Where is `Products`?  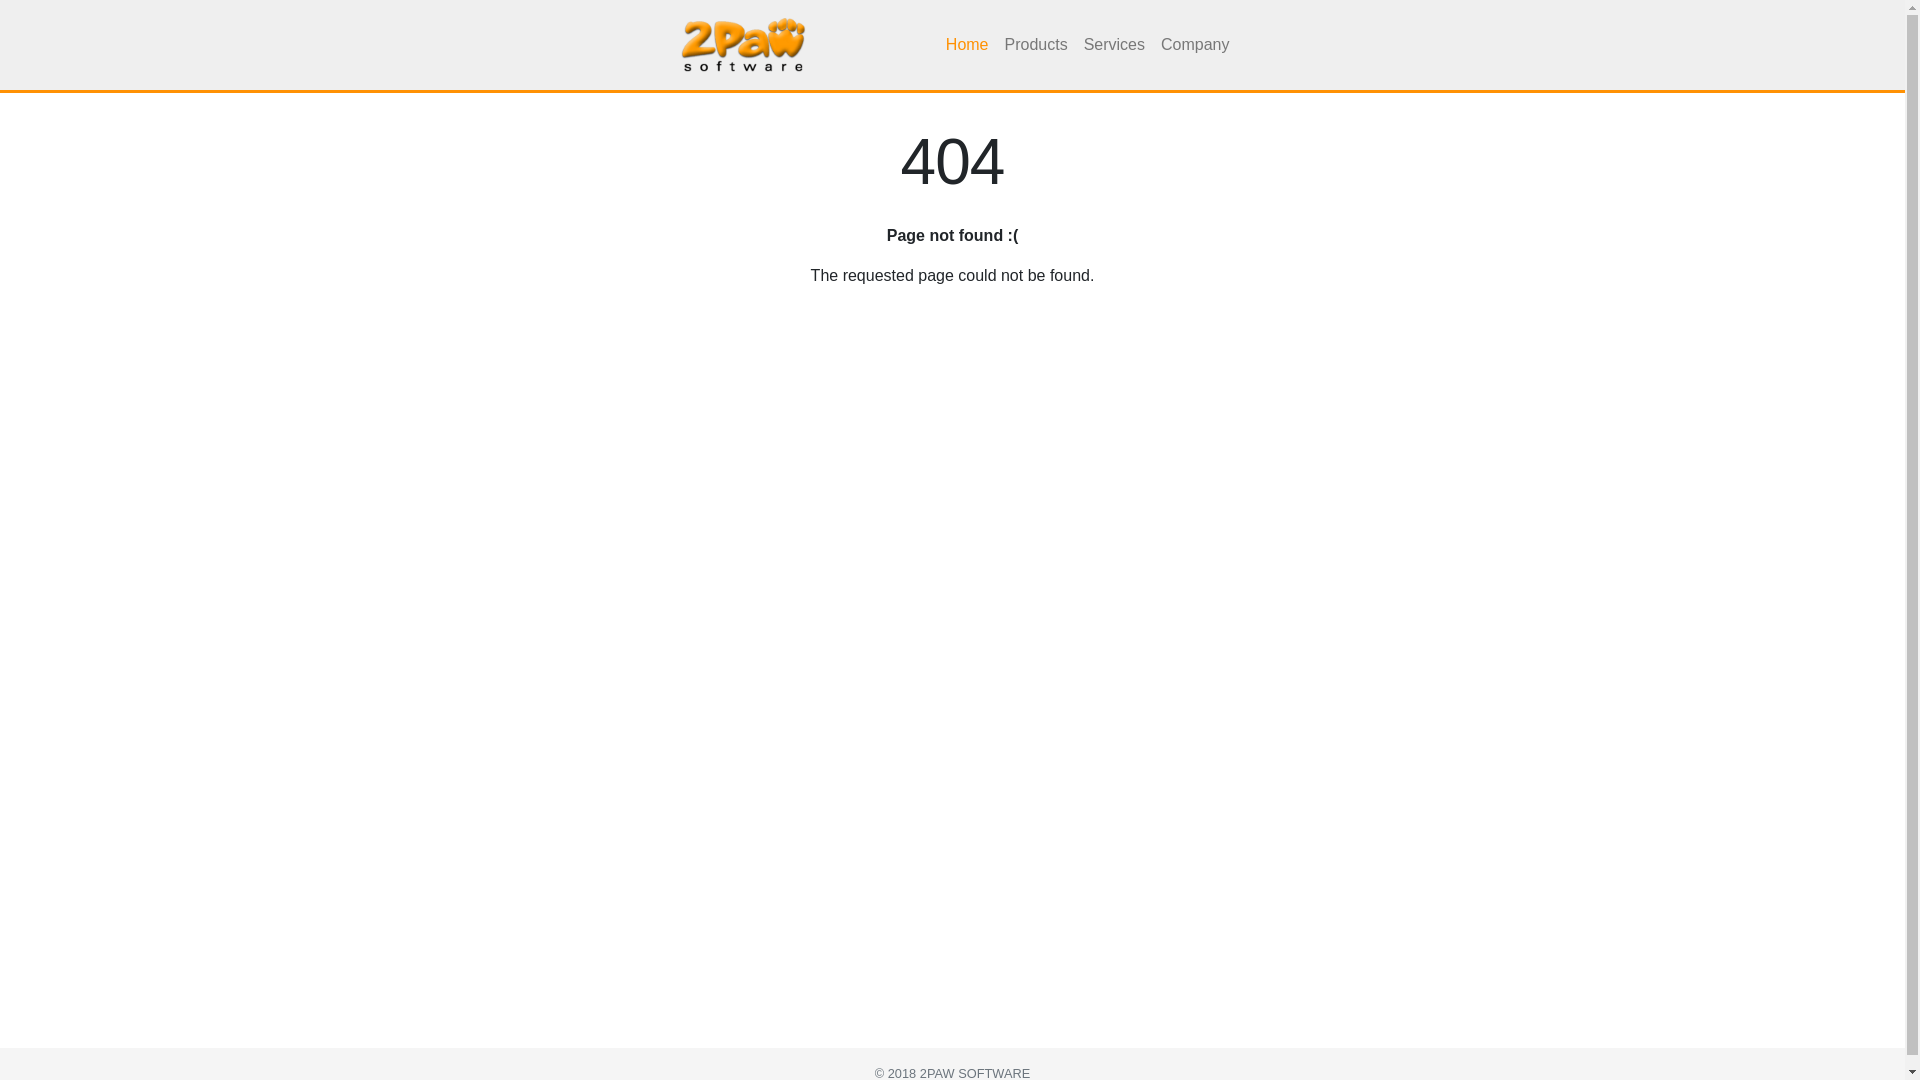
Products is located at coordinates (1036, 45).